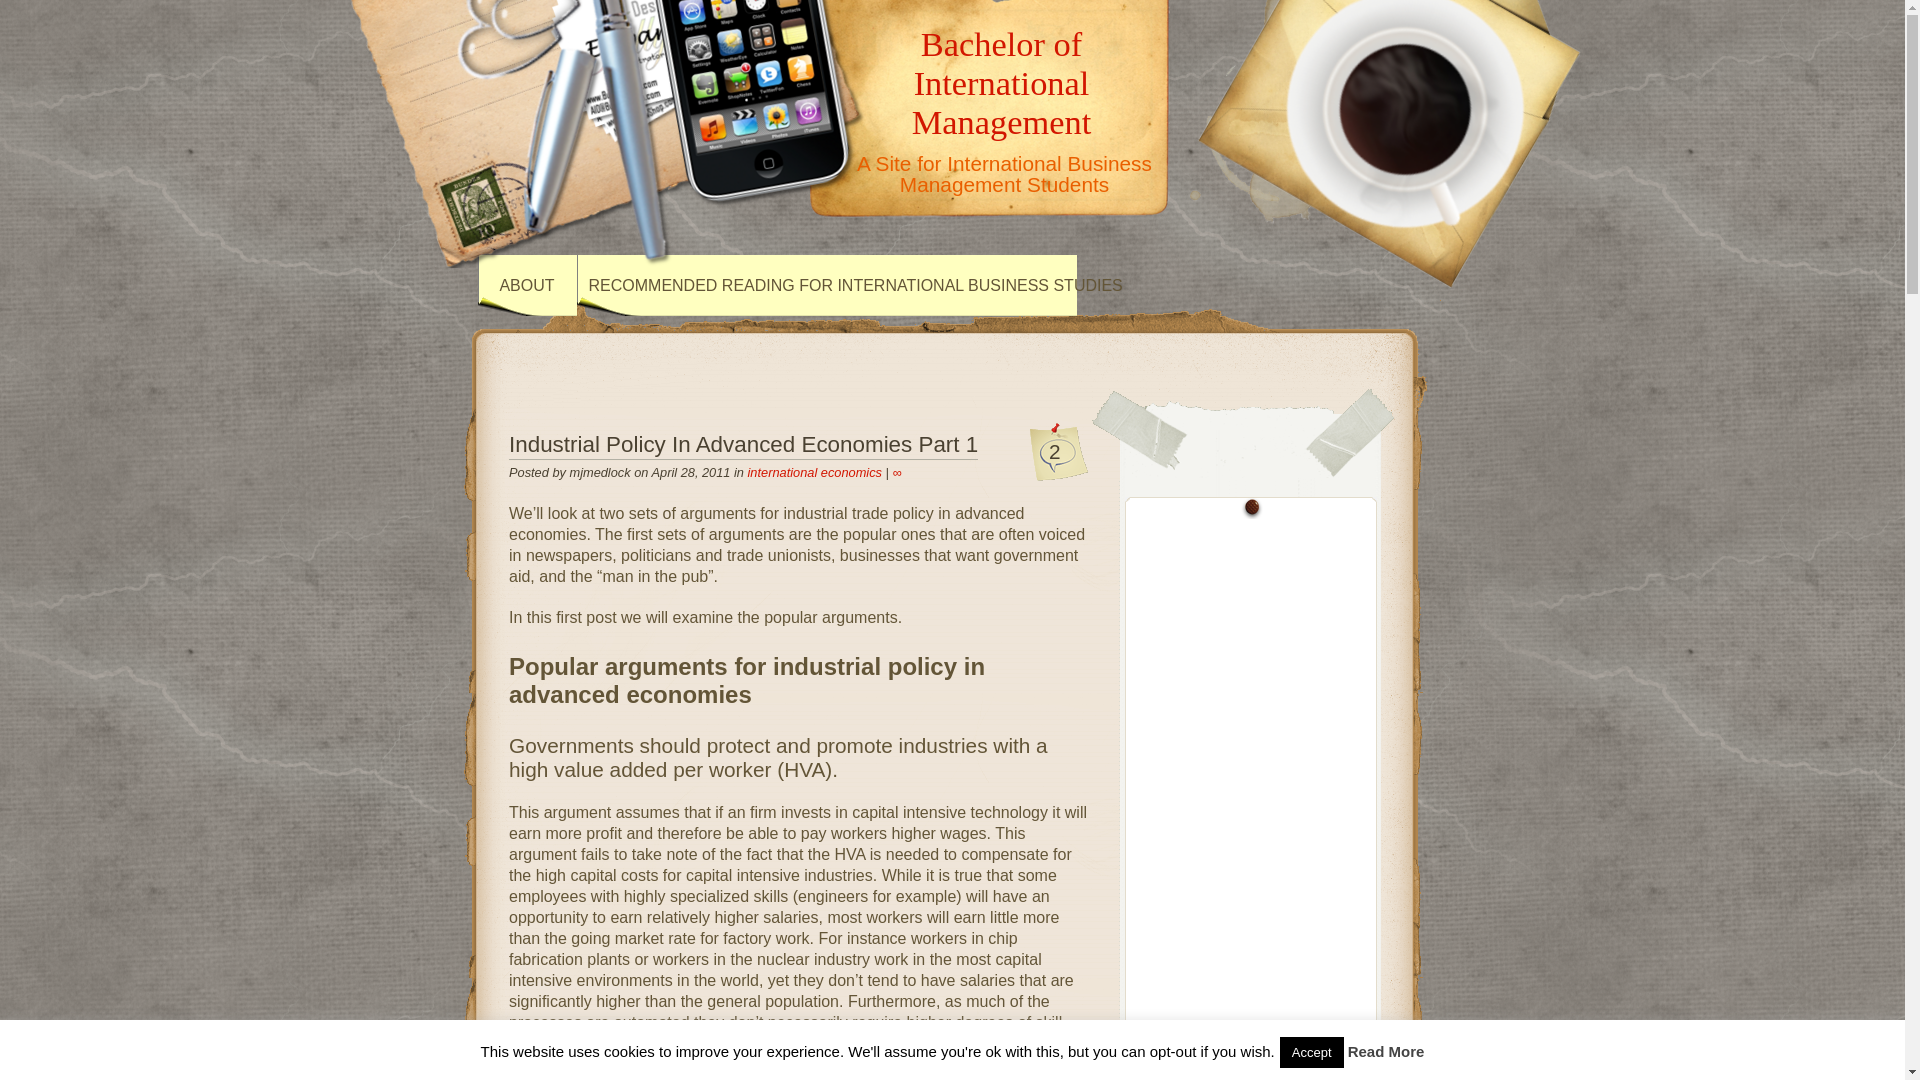 Image resolution: width=1920 pixels, height=1080 pixels. I want to click on Industrial Policy In Advanced Economies Part 1, so click(742, 446).